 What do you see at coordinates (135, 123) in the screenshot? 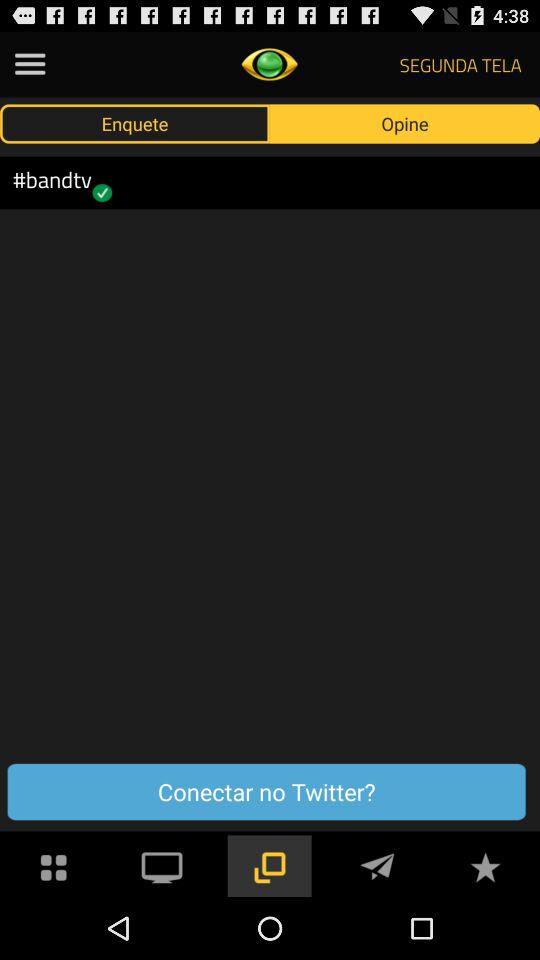
I see `scroll to the enquete item` at bounding box center [135, 123].